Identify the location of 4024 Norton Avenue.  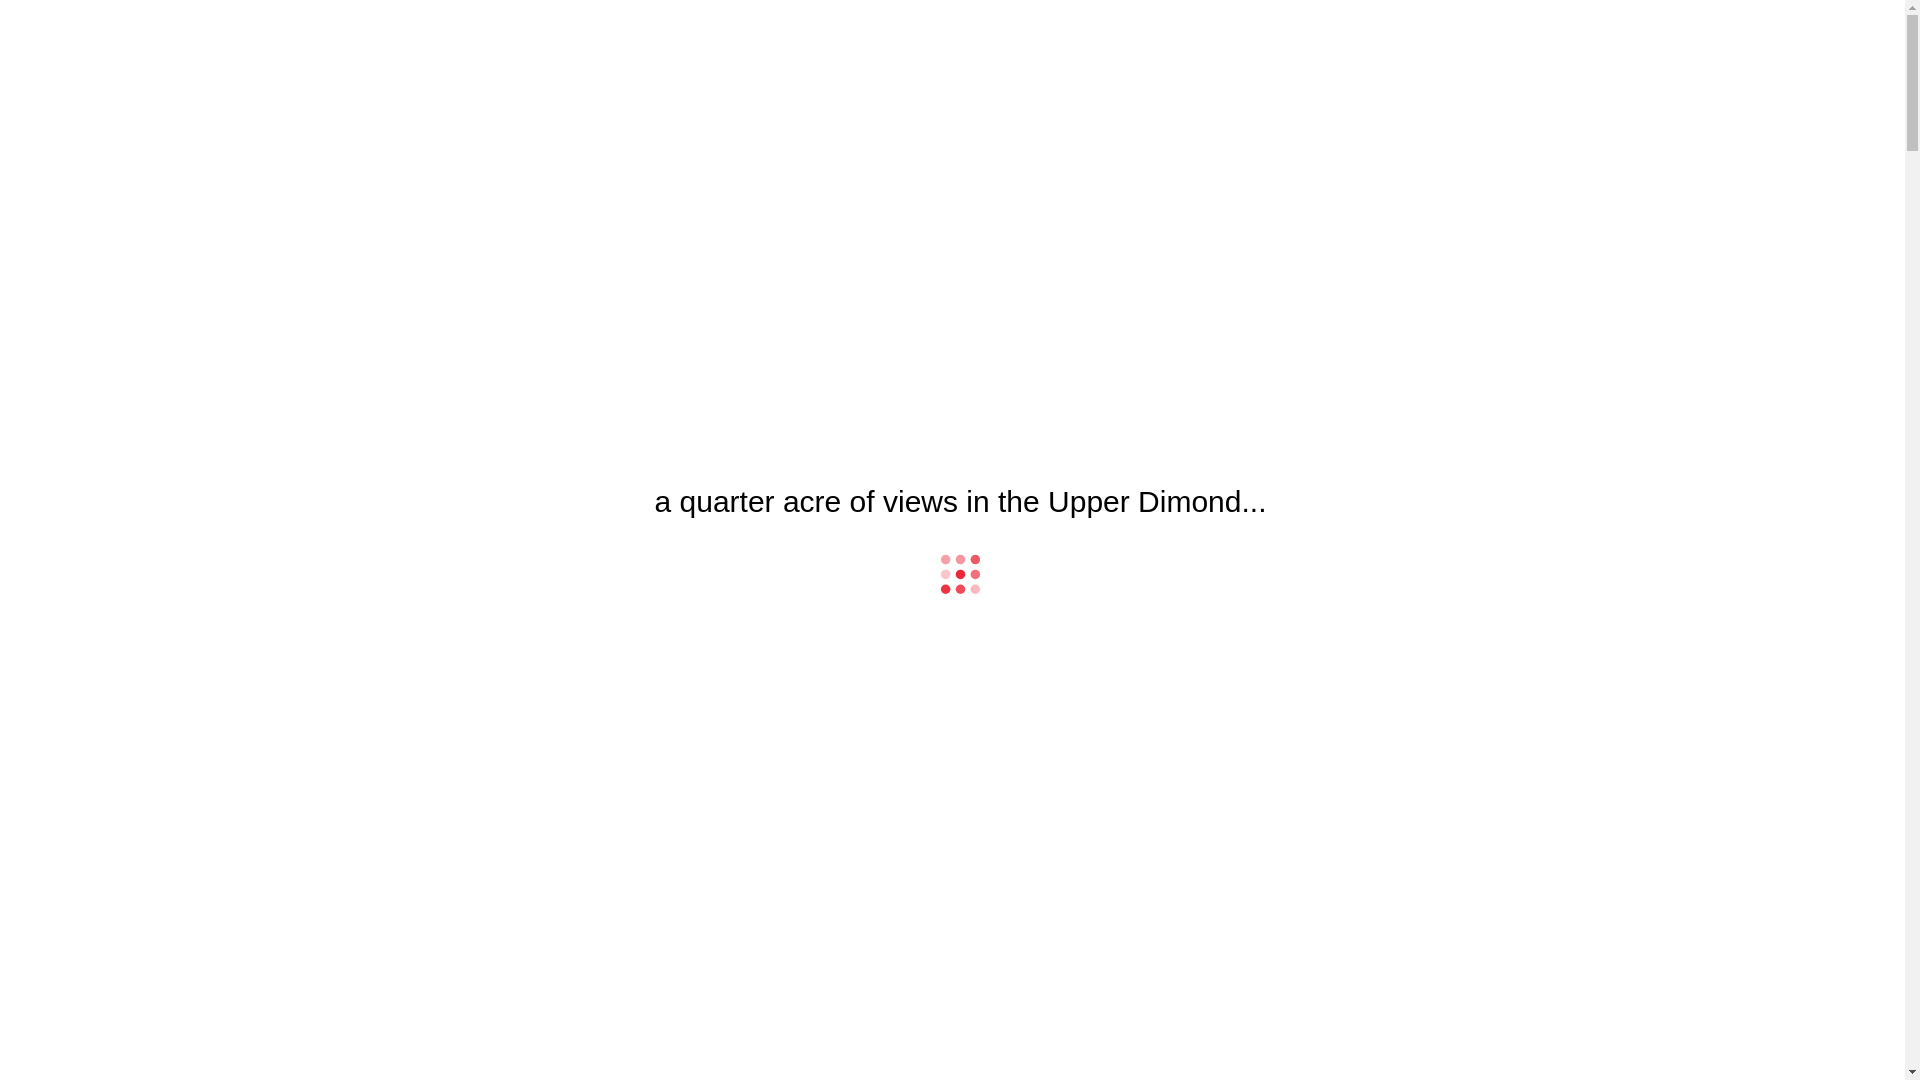
(230, 48).